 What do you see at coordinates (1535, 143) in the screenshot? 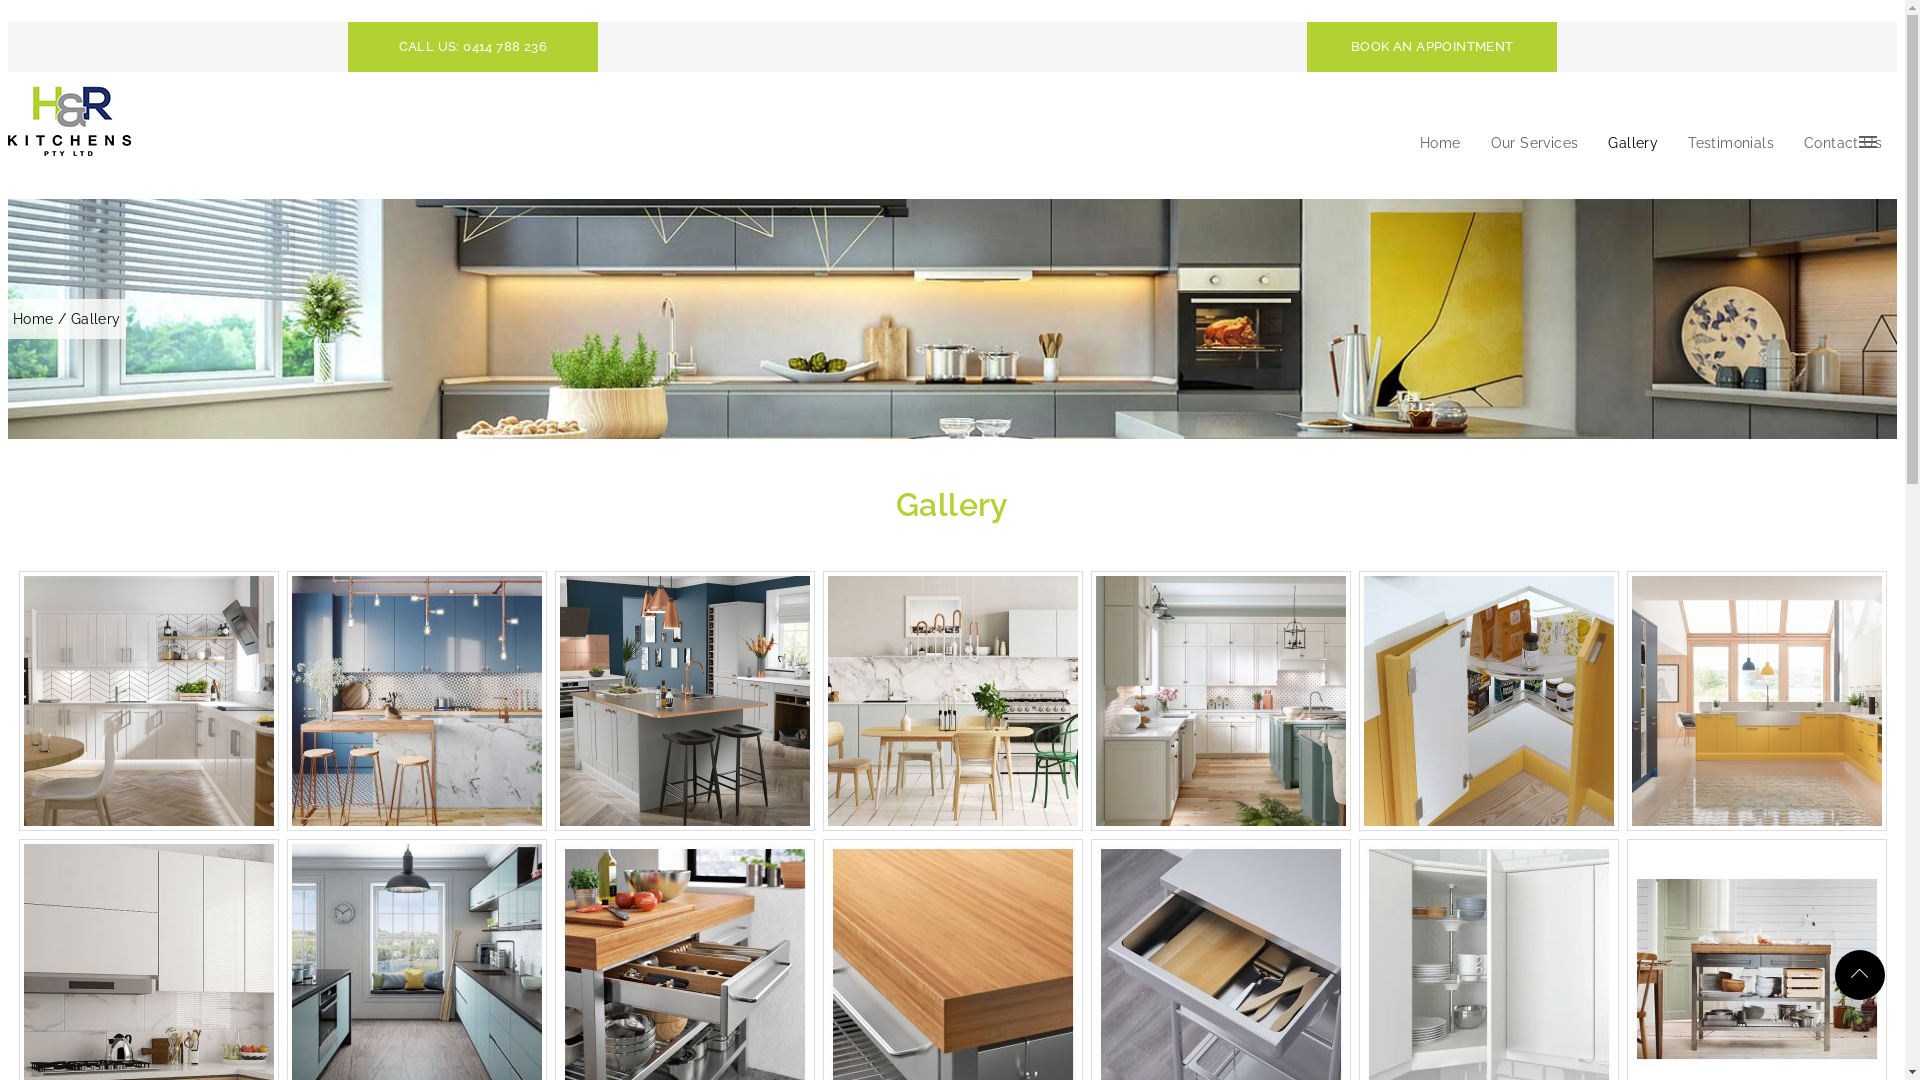
I see `Our Services` at bounding box center [1535, 143].